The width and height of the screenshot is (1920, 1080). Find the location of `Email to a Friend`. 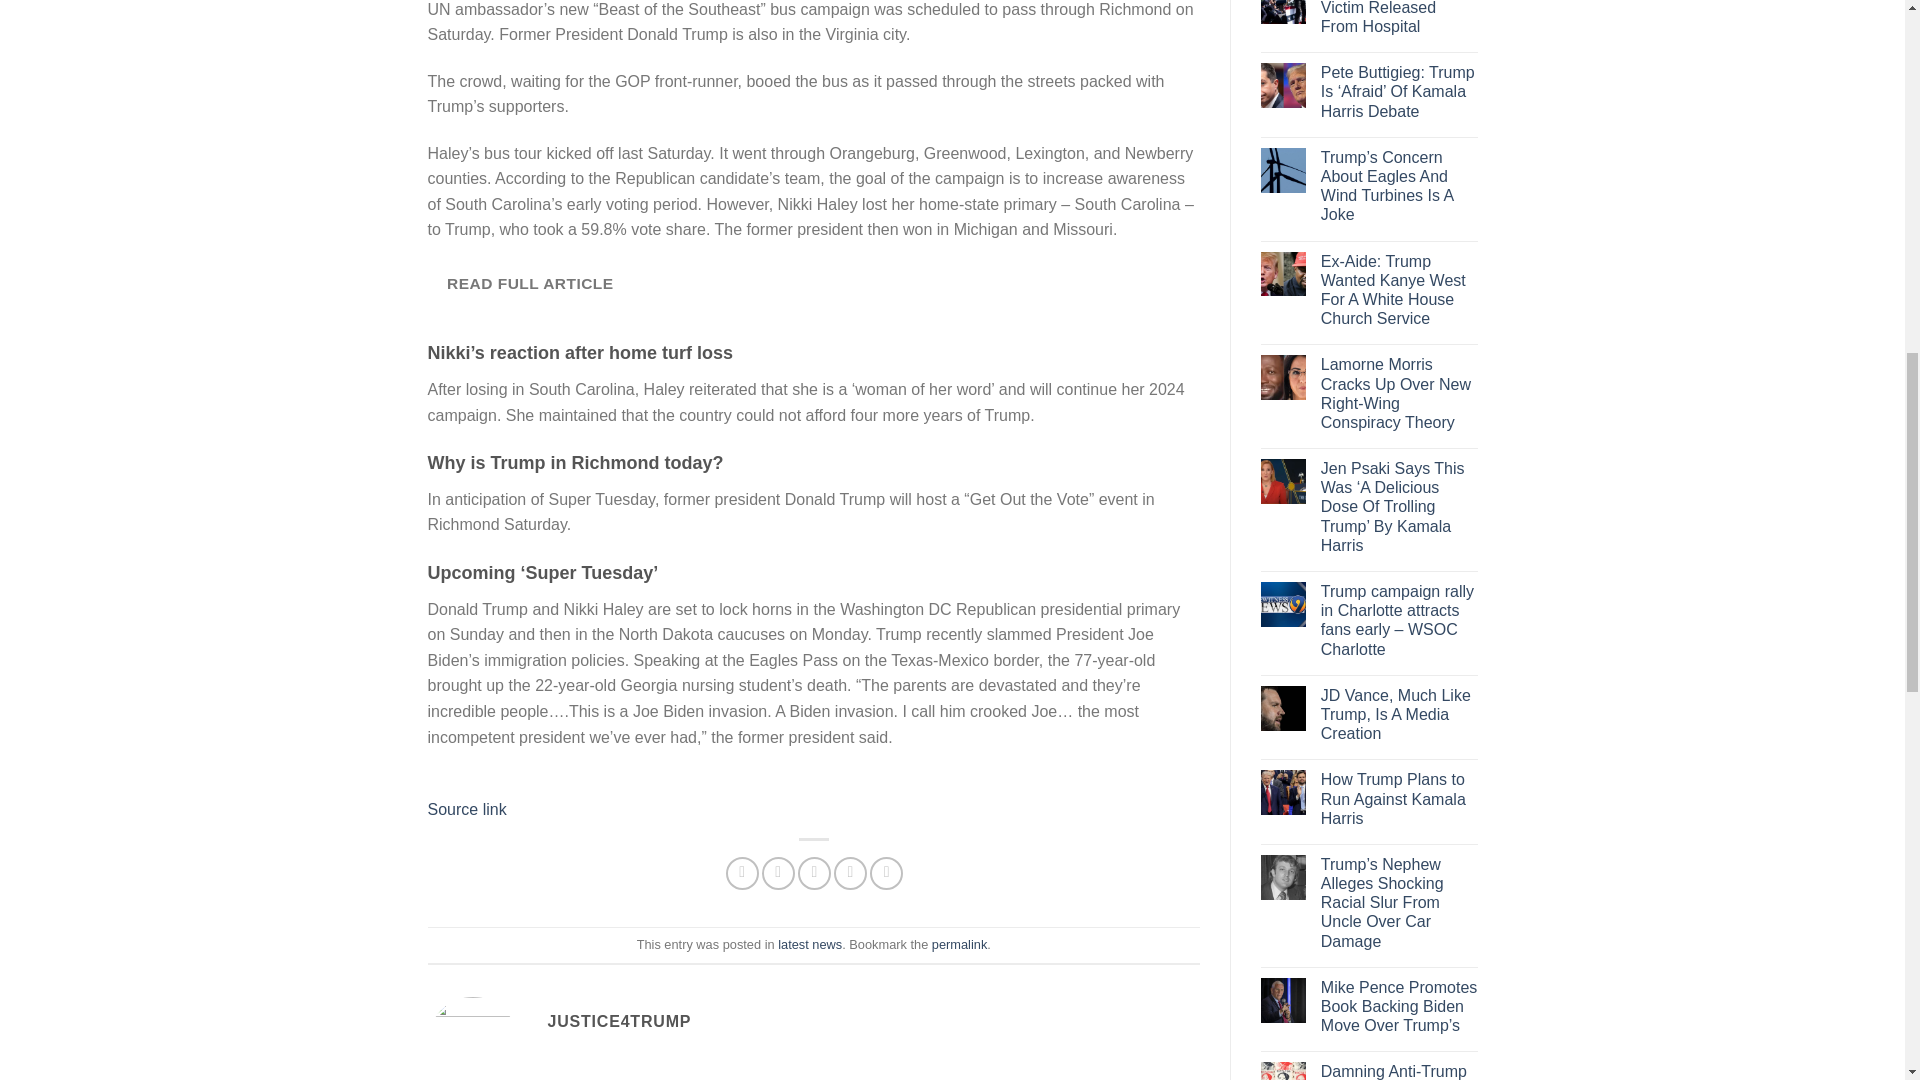

Email to a Friend is located at coordinates (814, 873).